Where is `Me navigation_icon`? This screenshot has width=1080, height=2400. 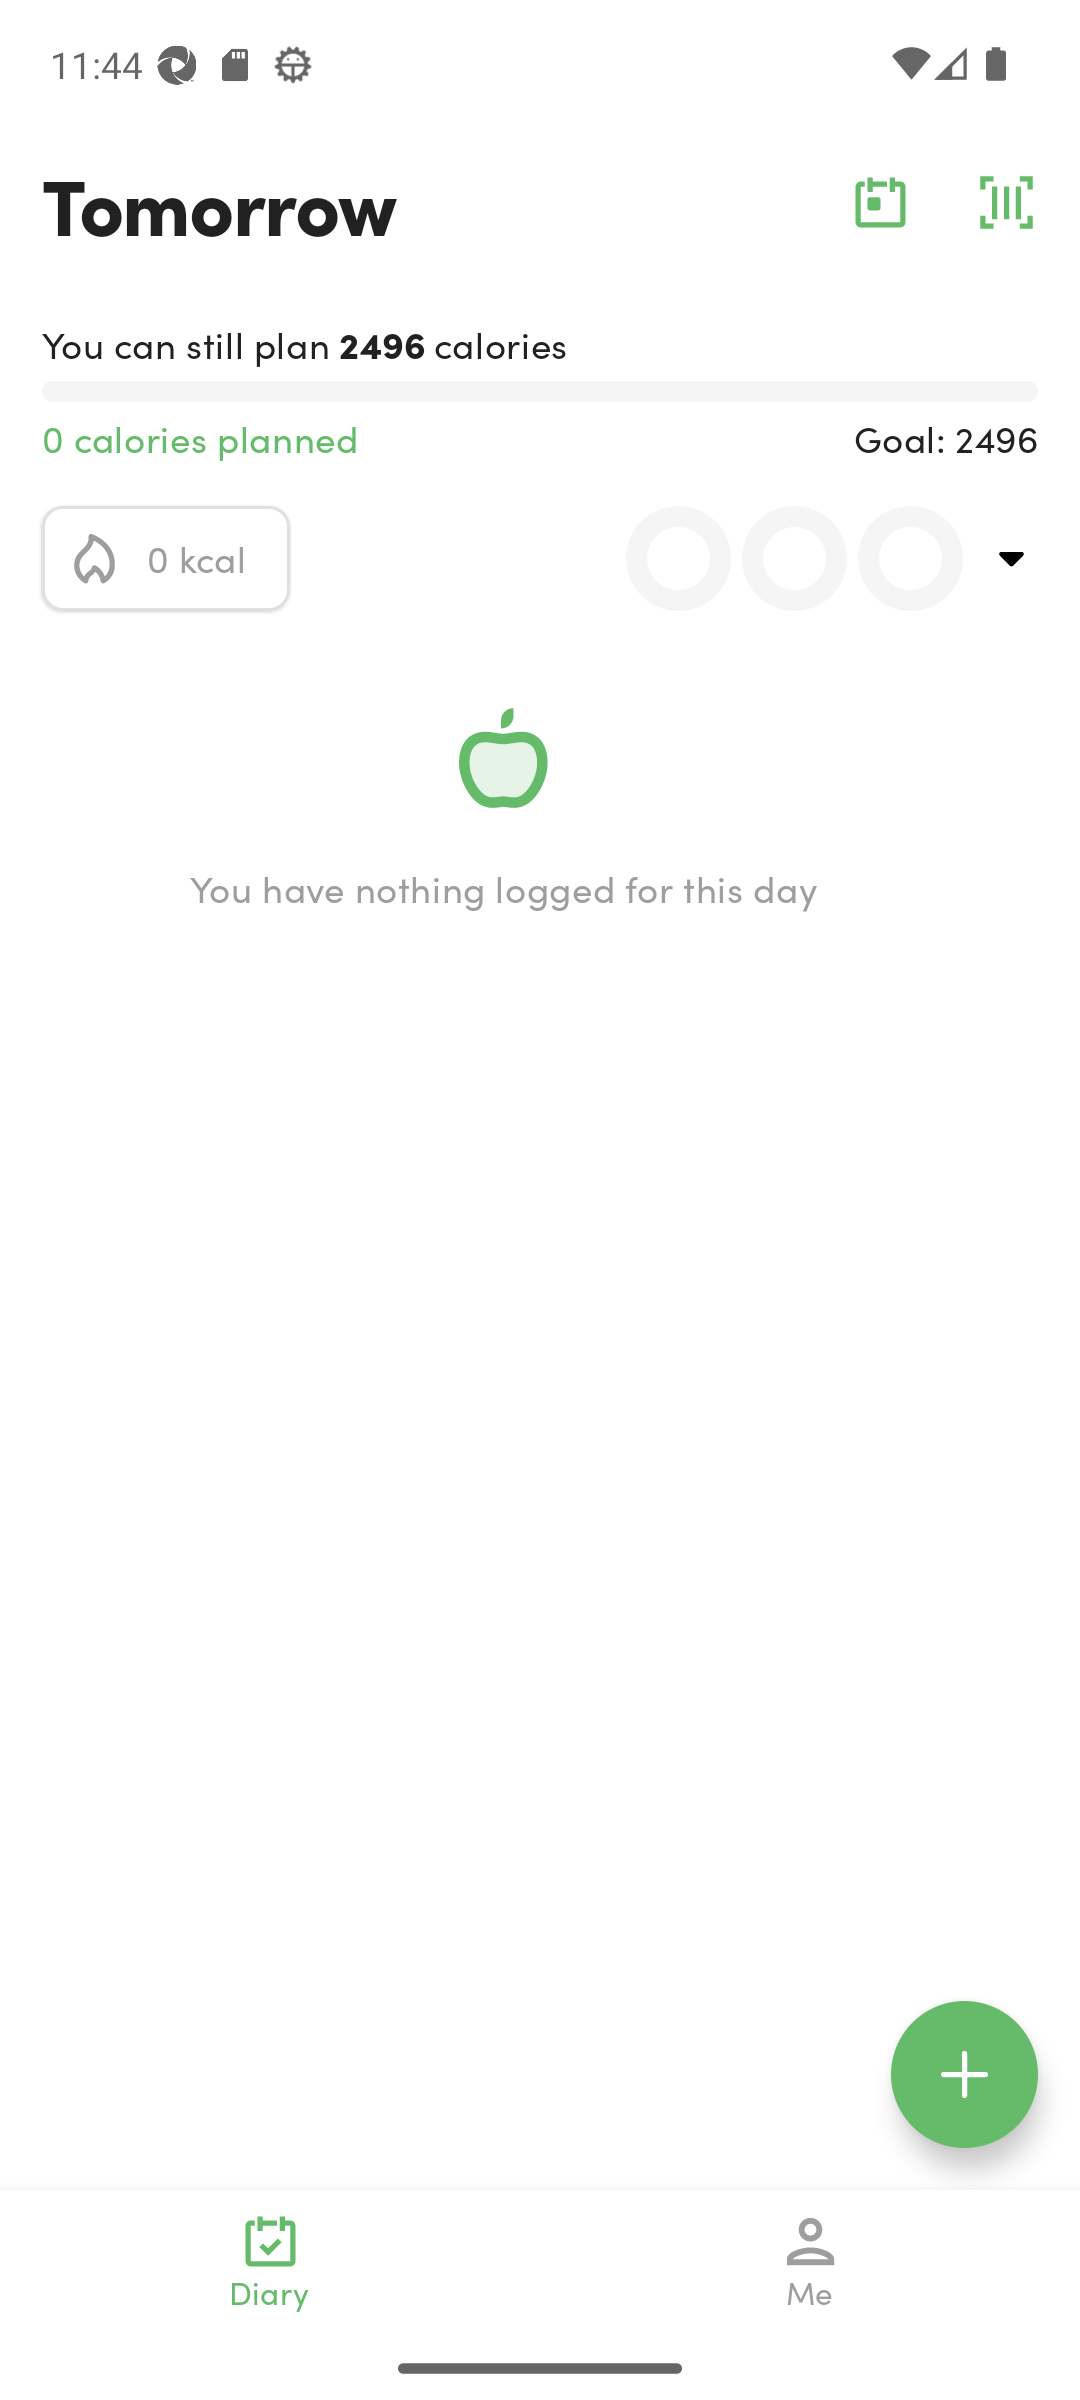
Me navigation_icon is located at coordinates (810, 2262).